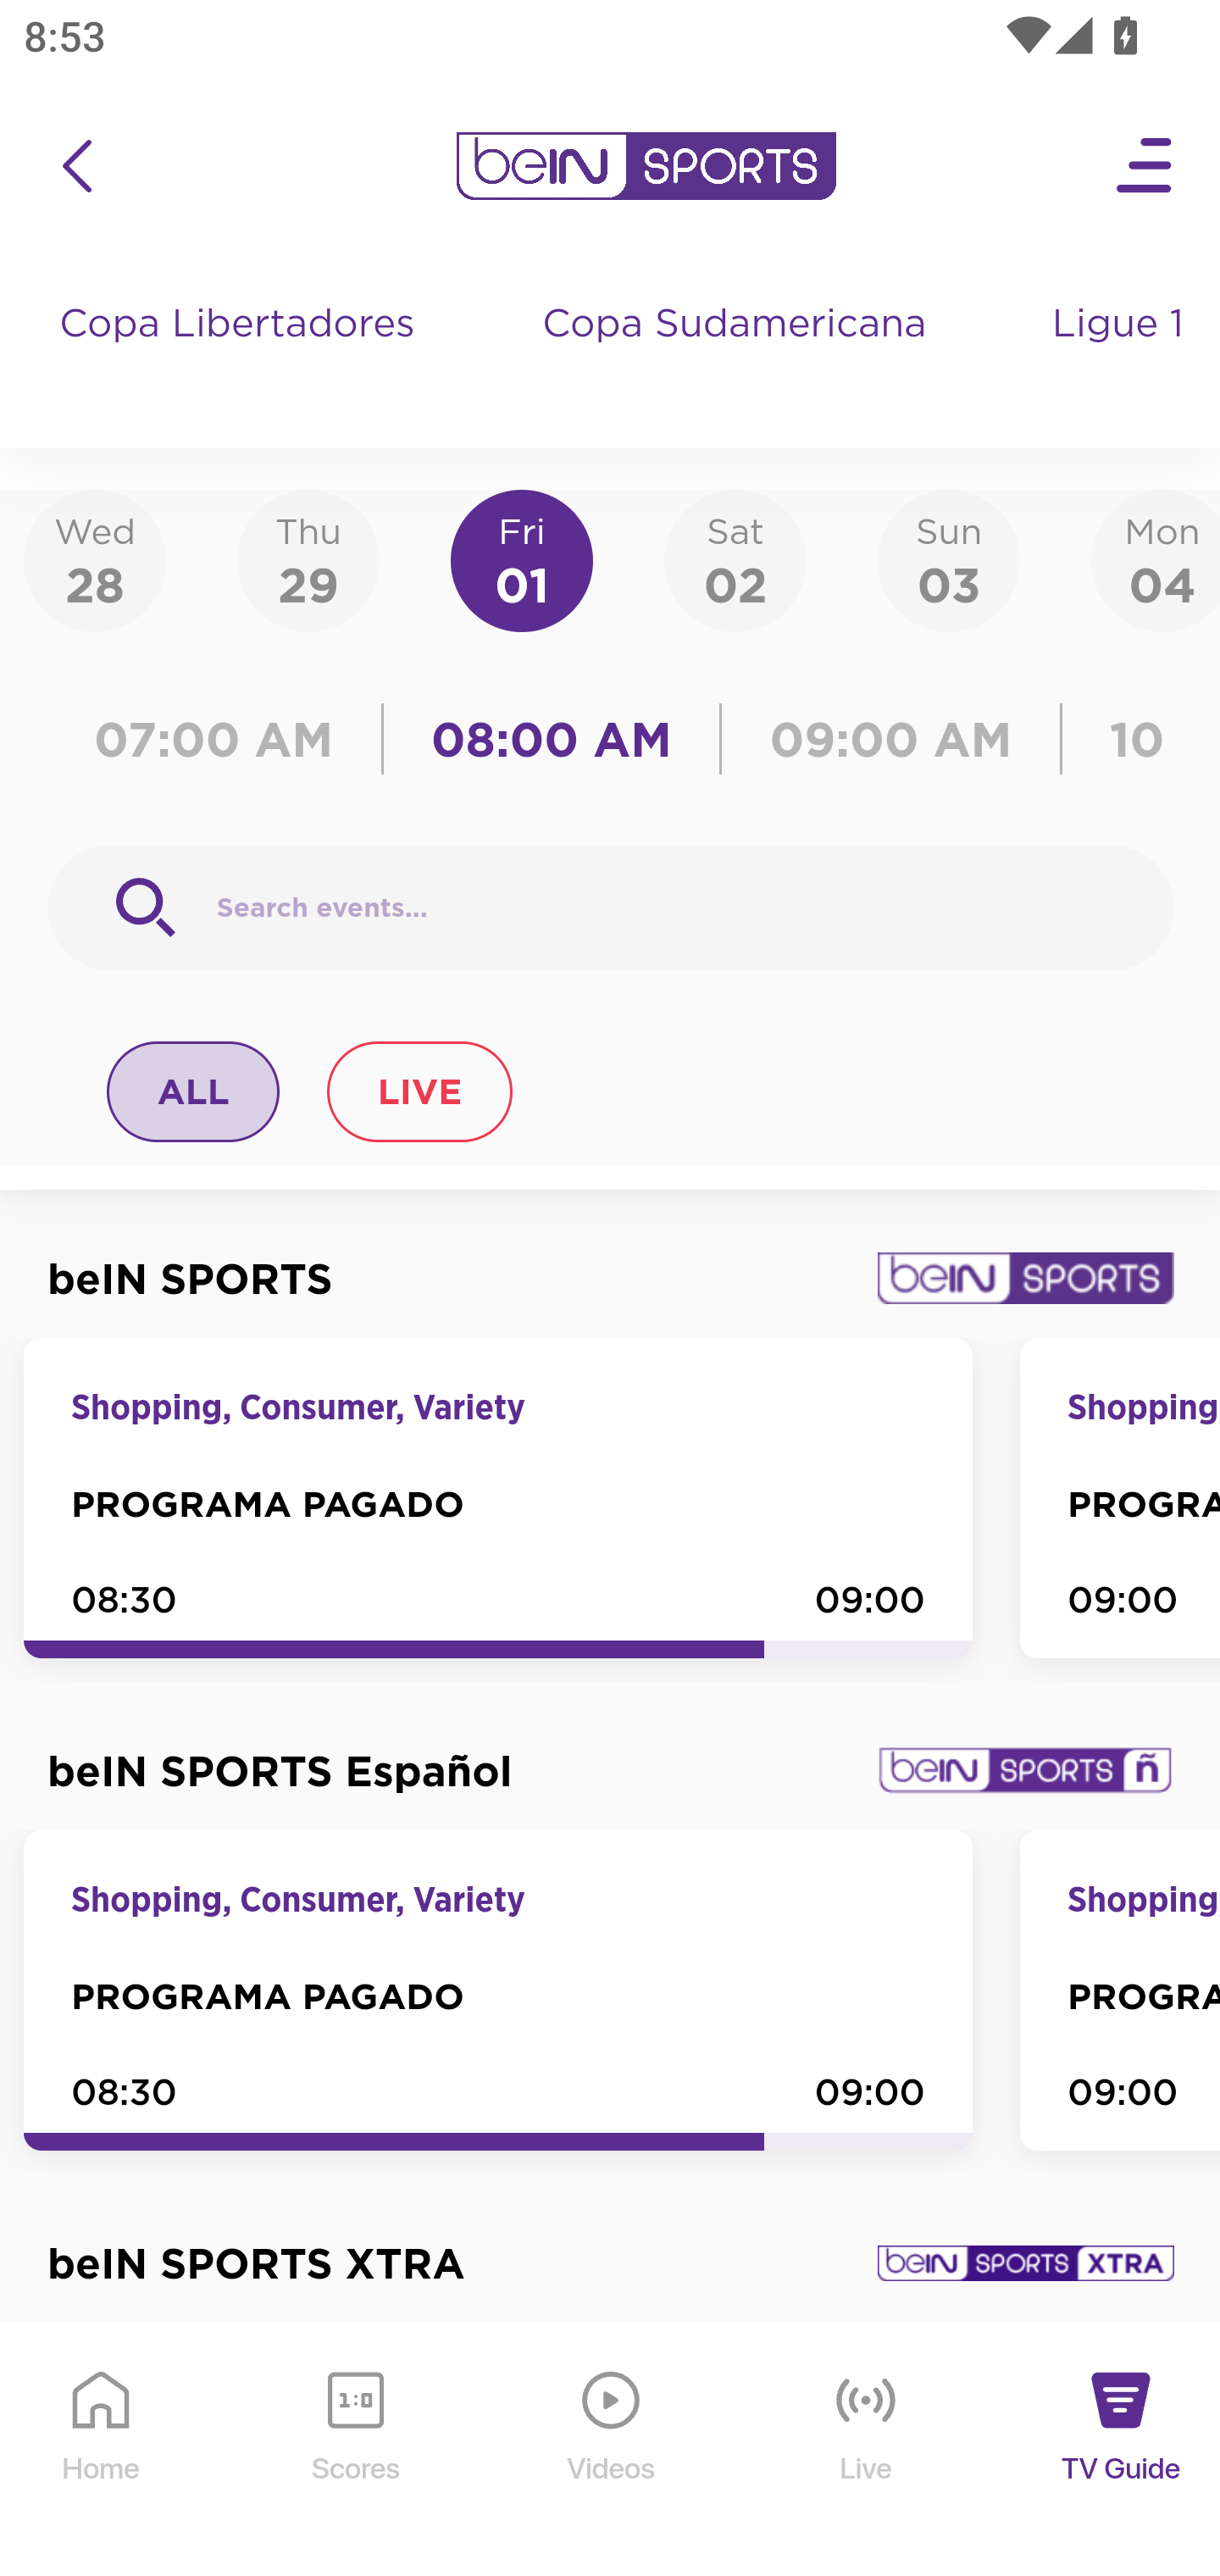 The image size is (1220, 2576). Describe the element at coordinates (95, 559) in the screenshot. I see `Wed28` at that location.